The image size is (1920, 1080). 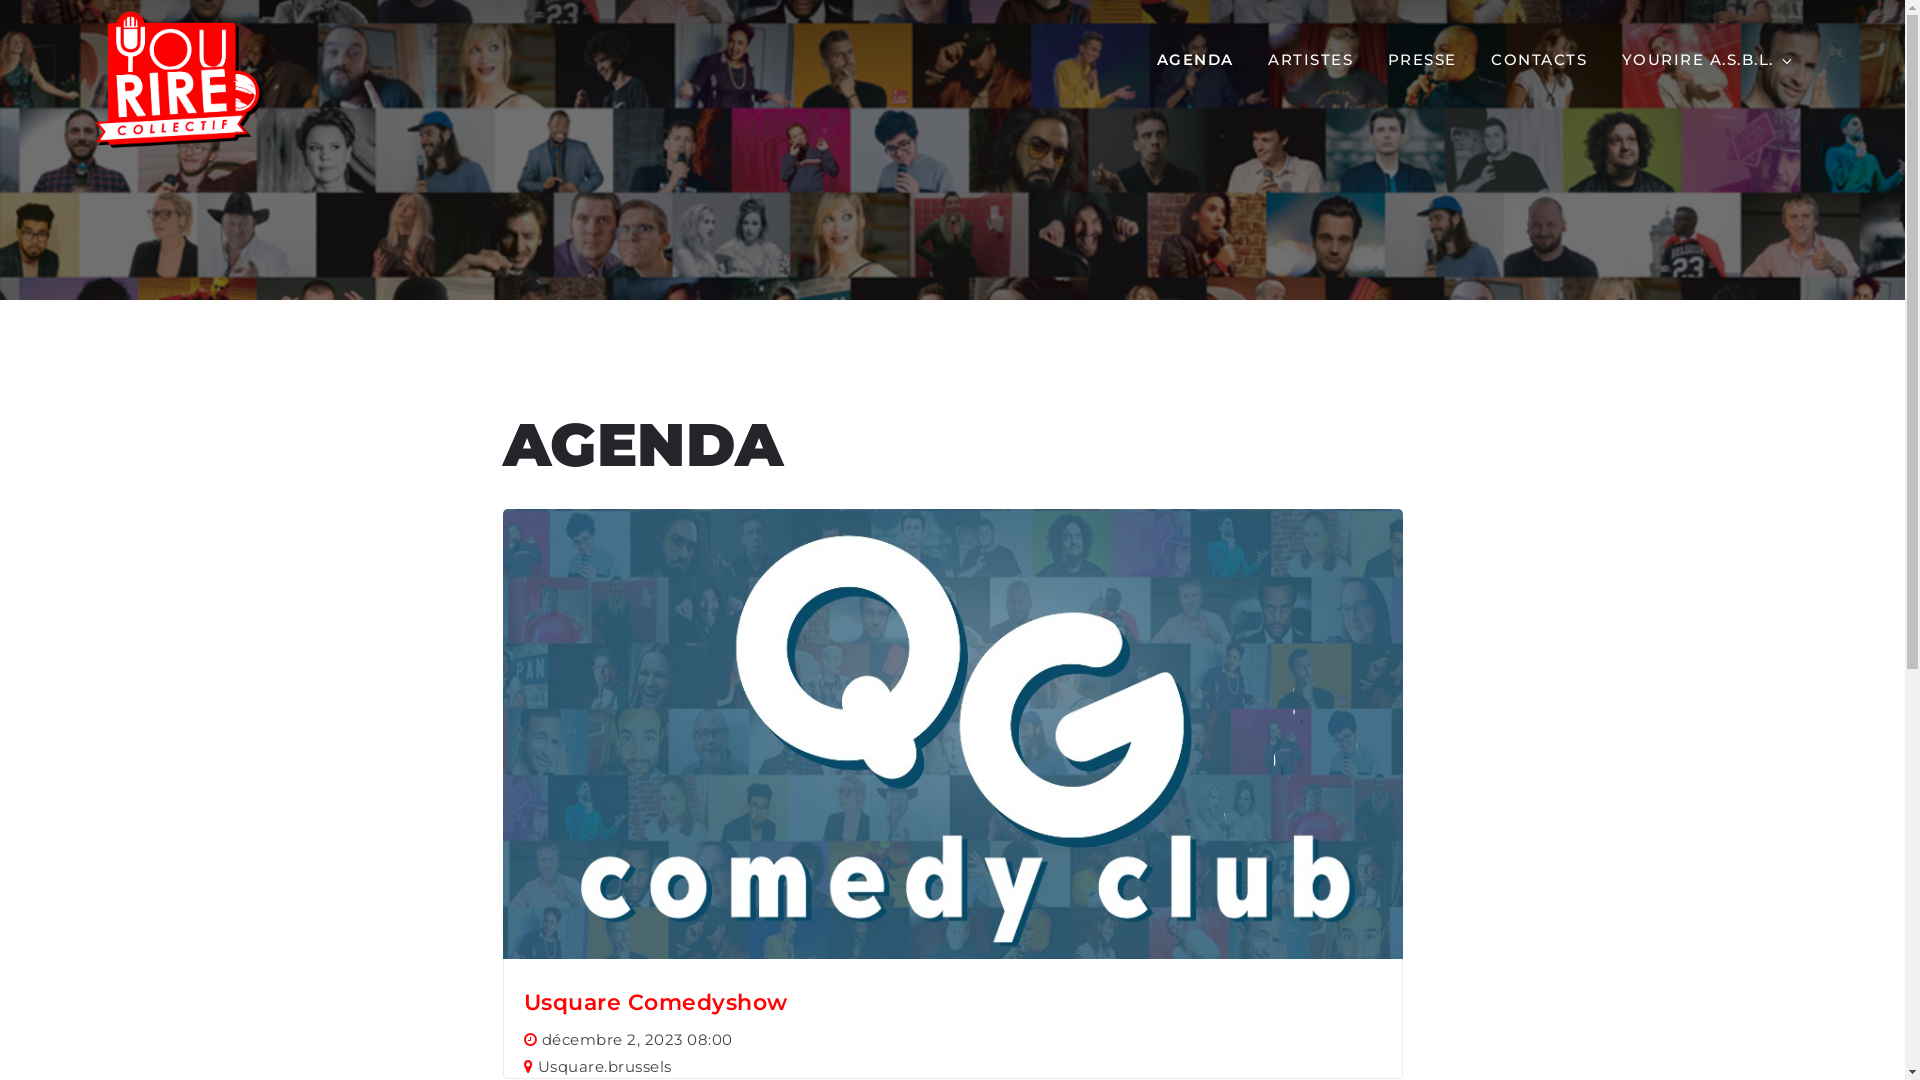 I want to click on AGENDA, so click(x=1196, y=60).